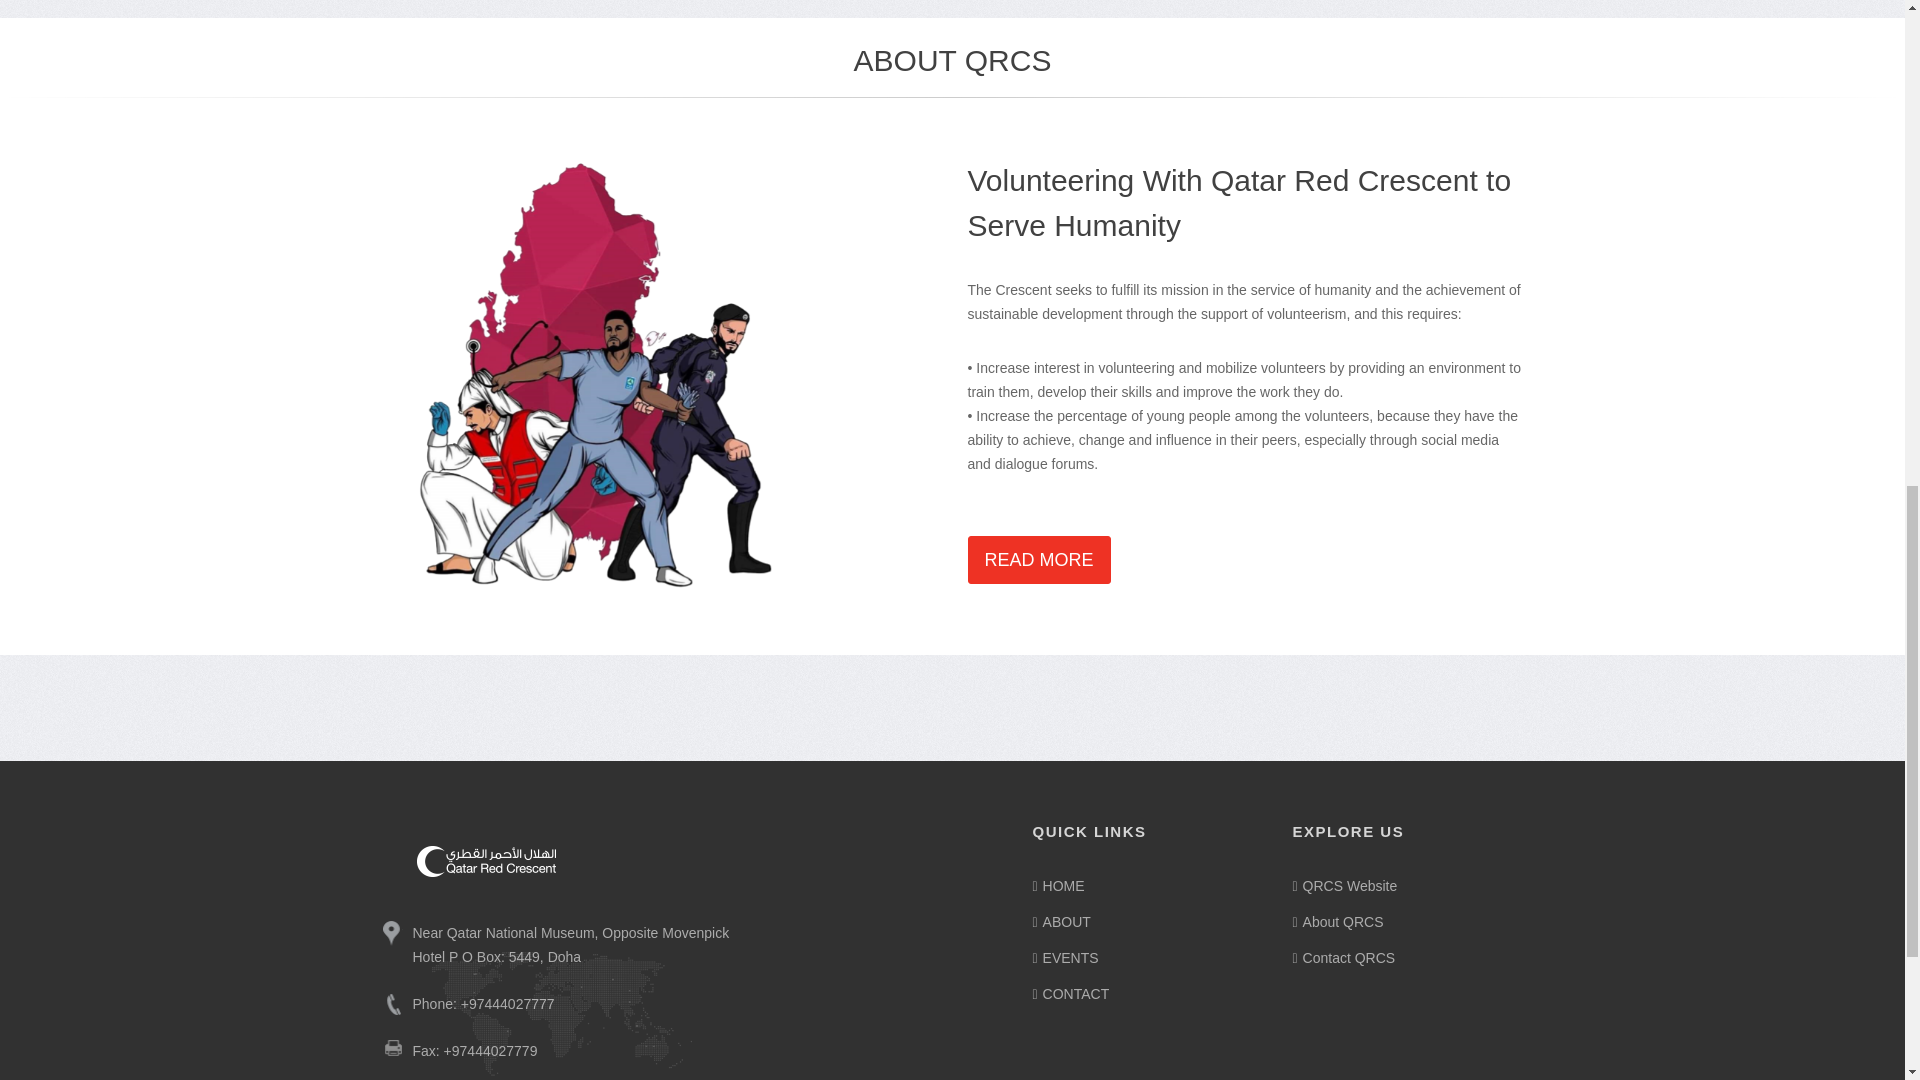 Image resolution: width=1920 pixels, height=1080 pixels. I want to click on QRCS Website, so click(1407, 885).